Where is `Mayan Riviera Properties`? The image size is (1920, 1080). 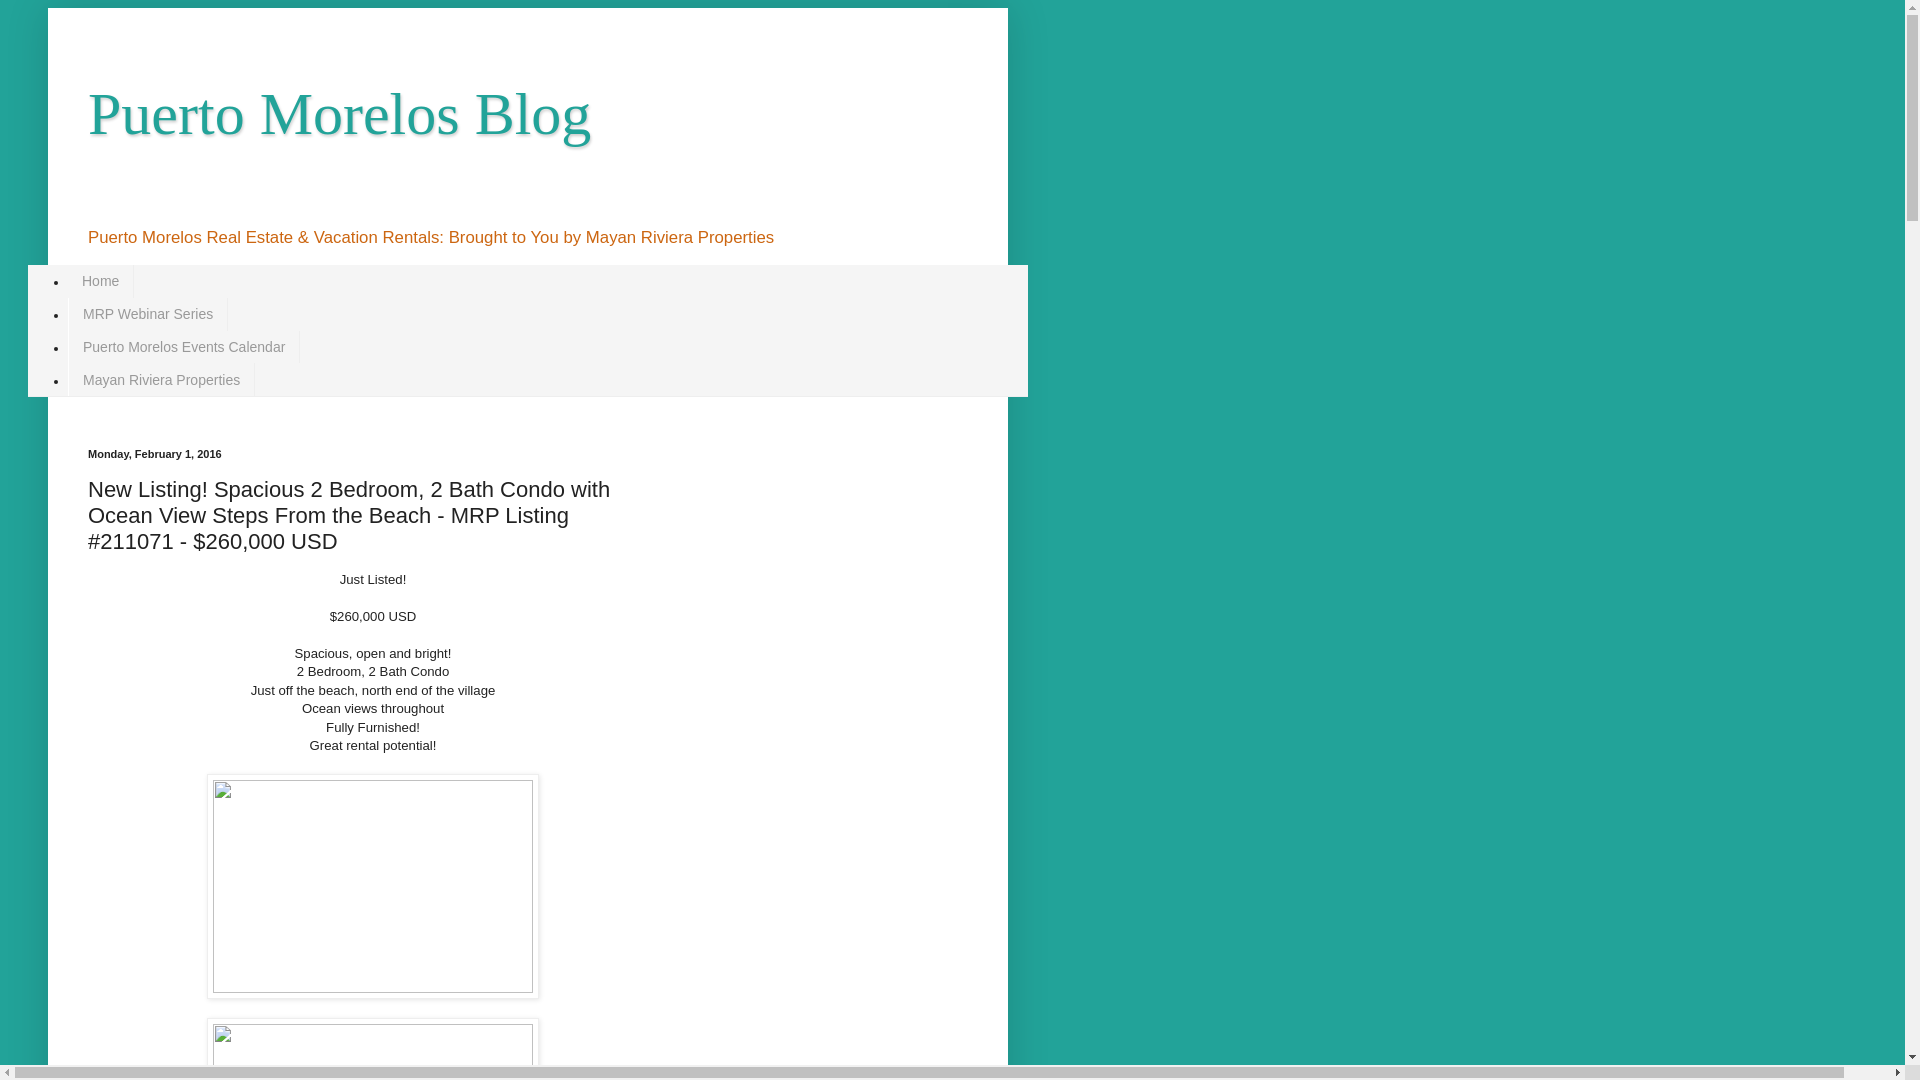
Mayan Riviera Properties is located at coordinates (161, 379).